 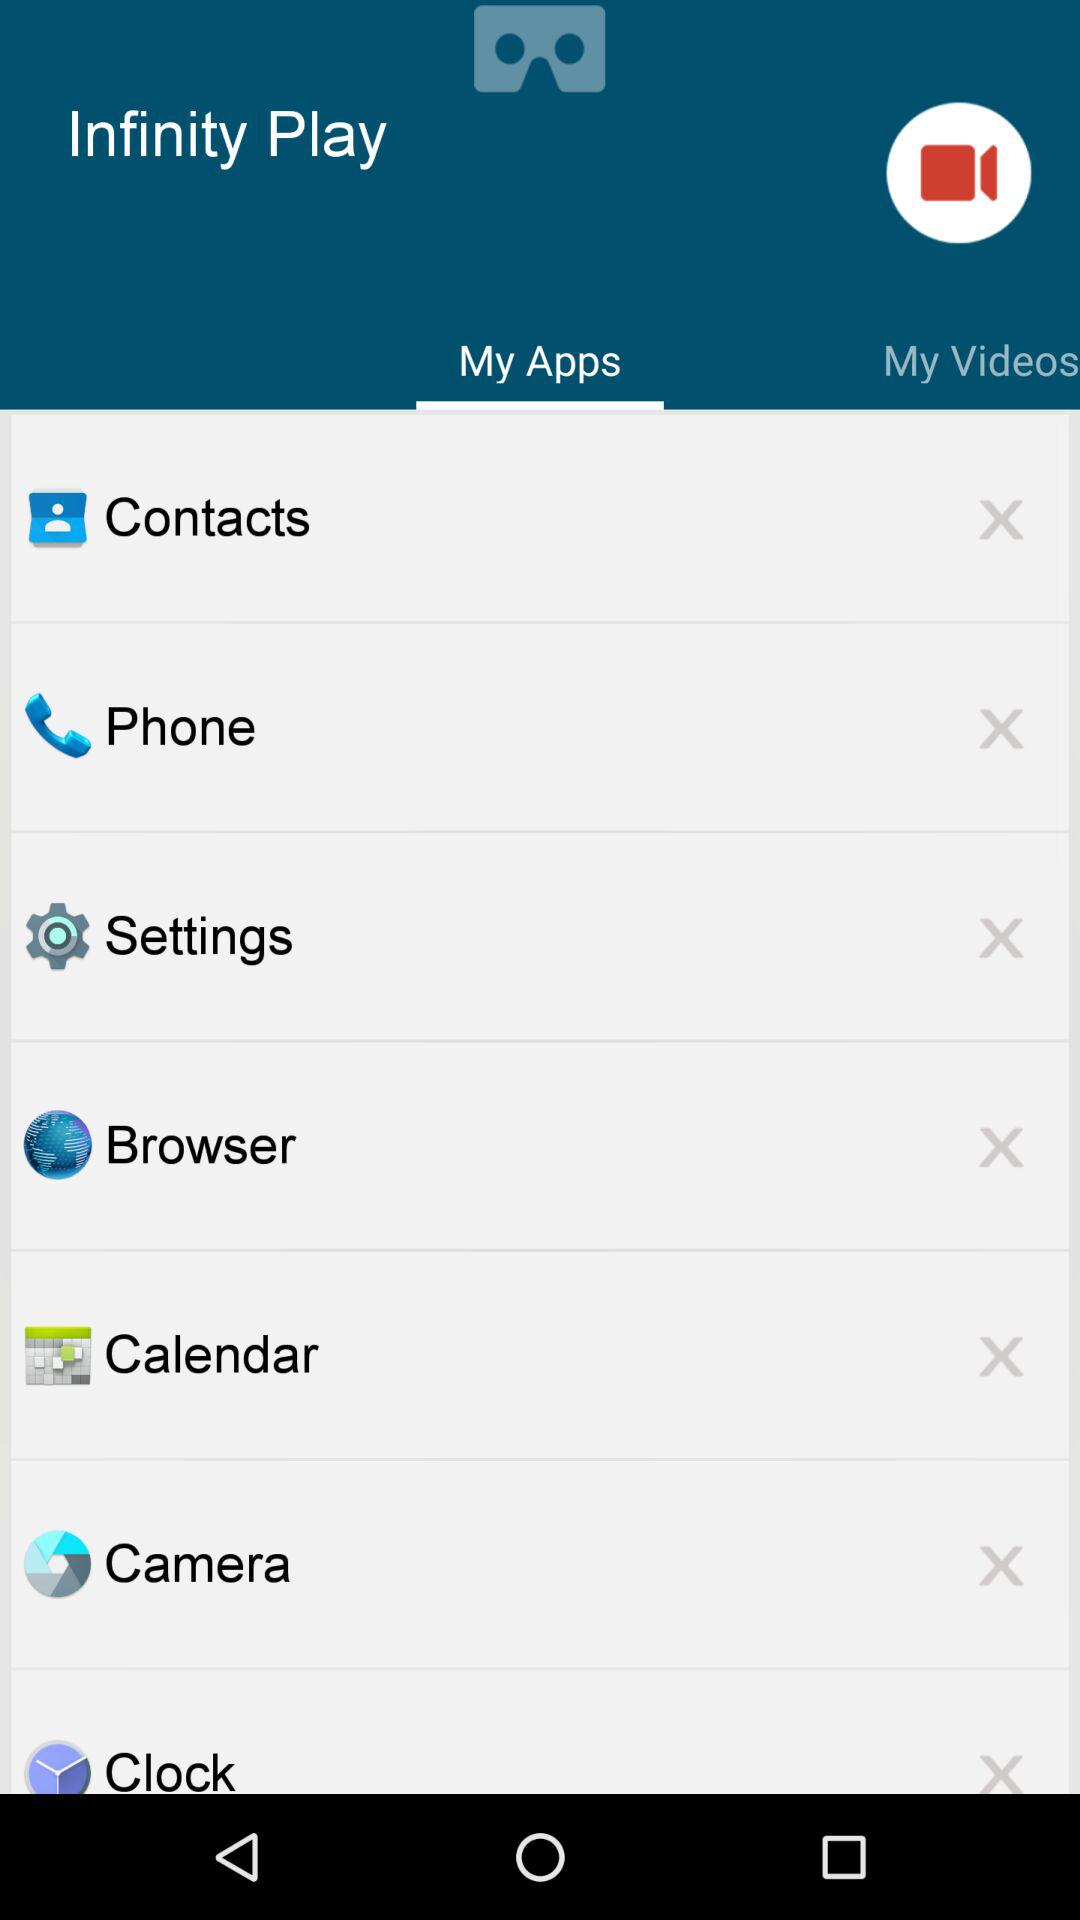 I want to click on go to closed, so click(x=1001, y=518).